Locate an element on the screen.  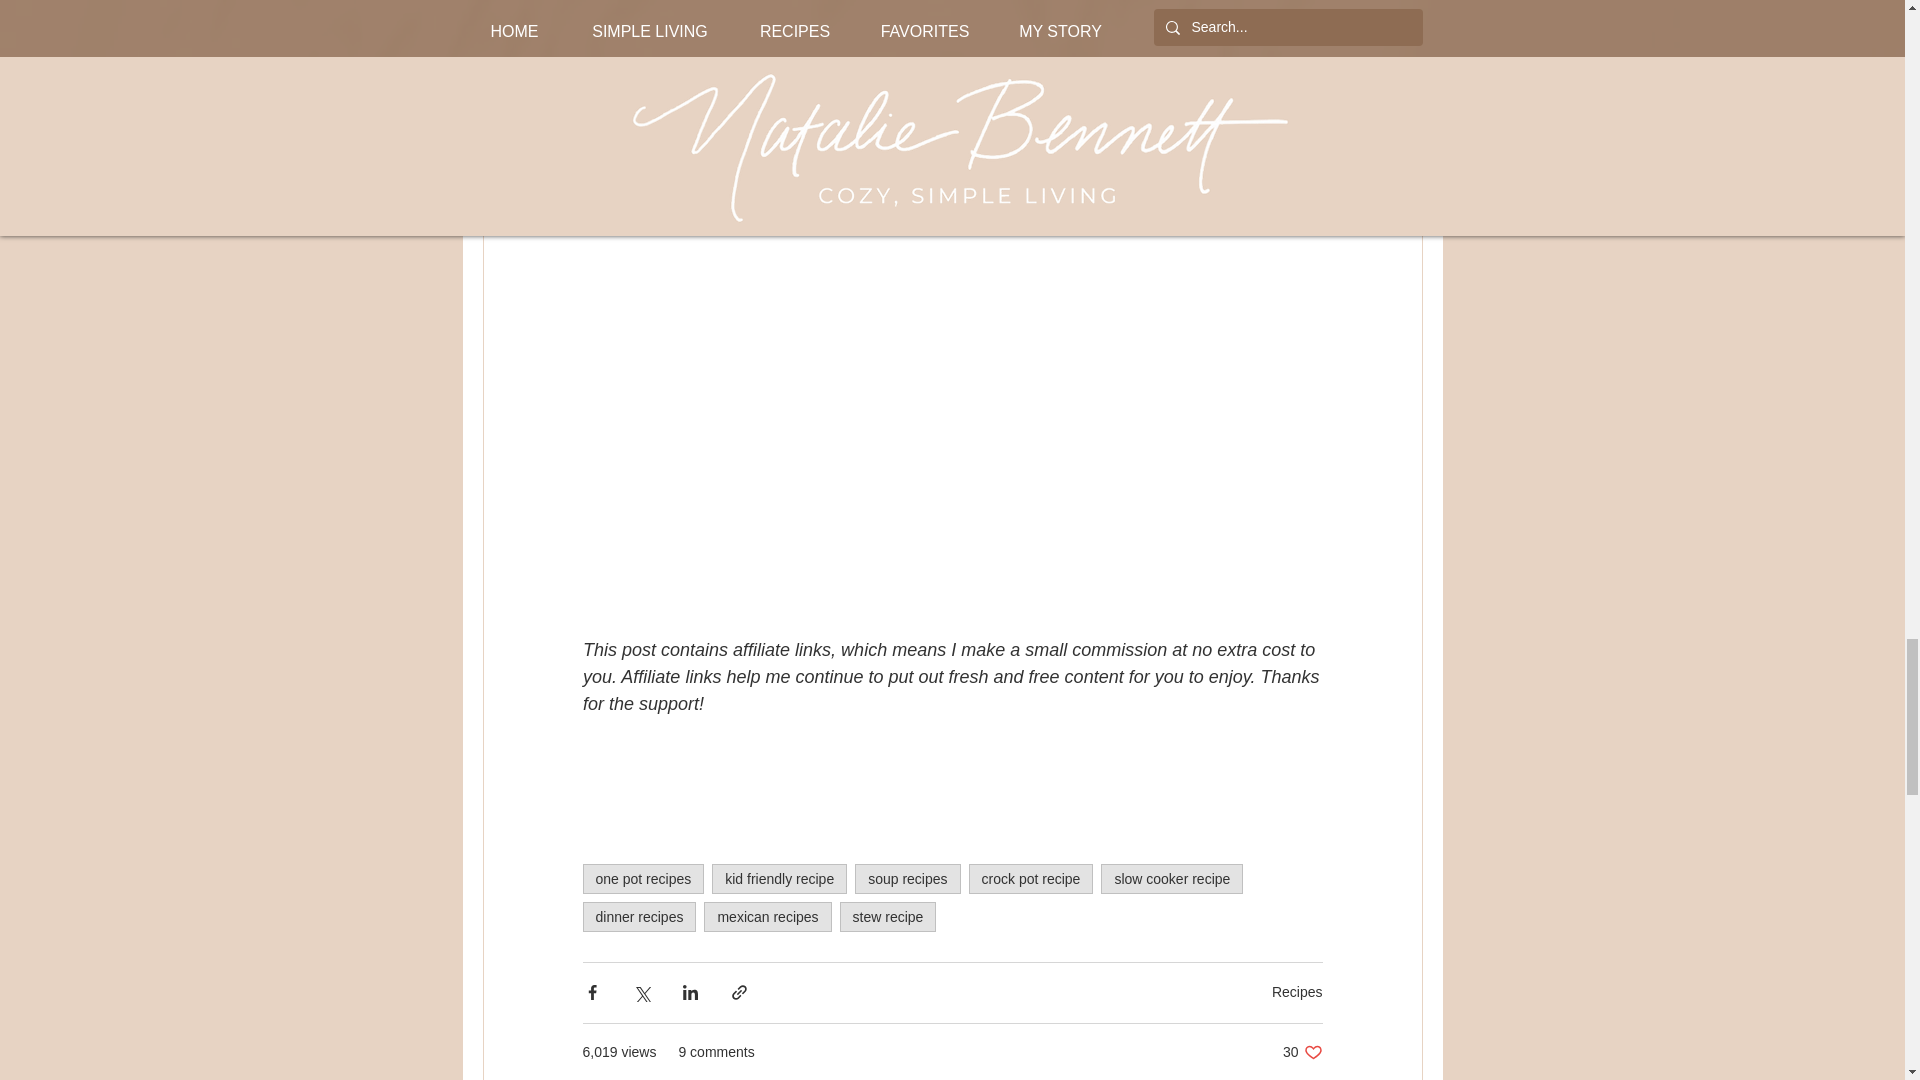
slow cooker recipe is located at coordinates (638, 916).